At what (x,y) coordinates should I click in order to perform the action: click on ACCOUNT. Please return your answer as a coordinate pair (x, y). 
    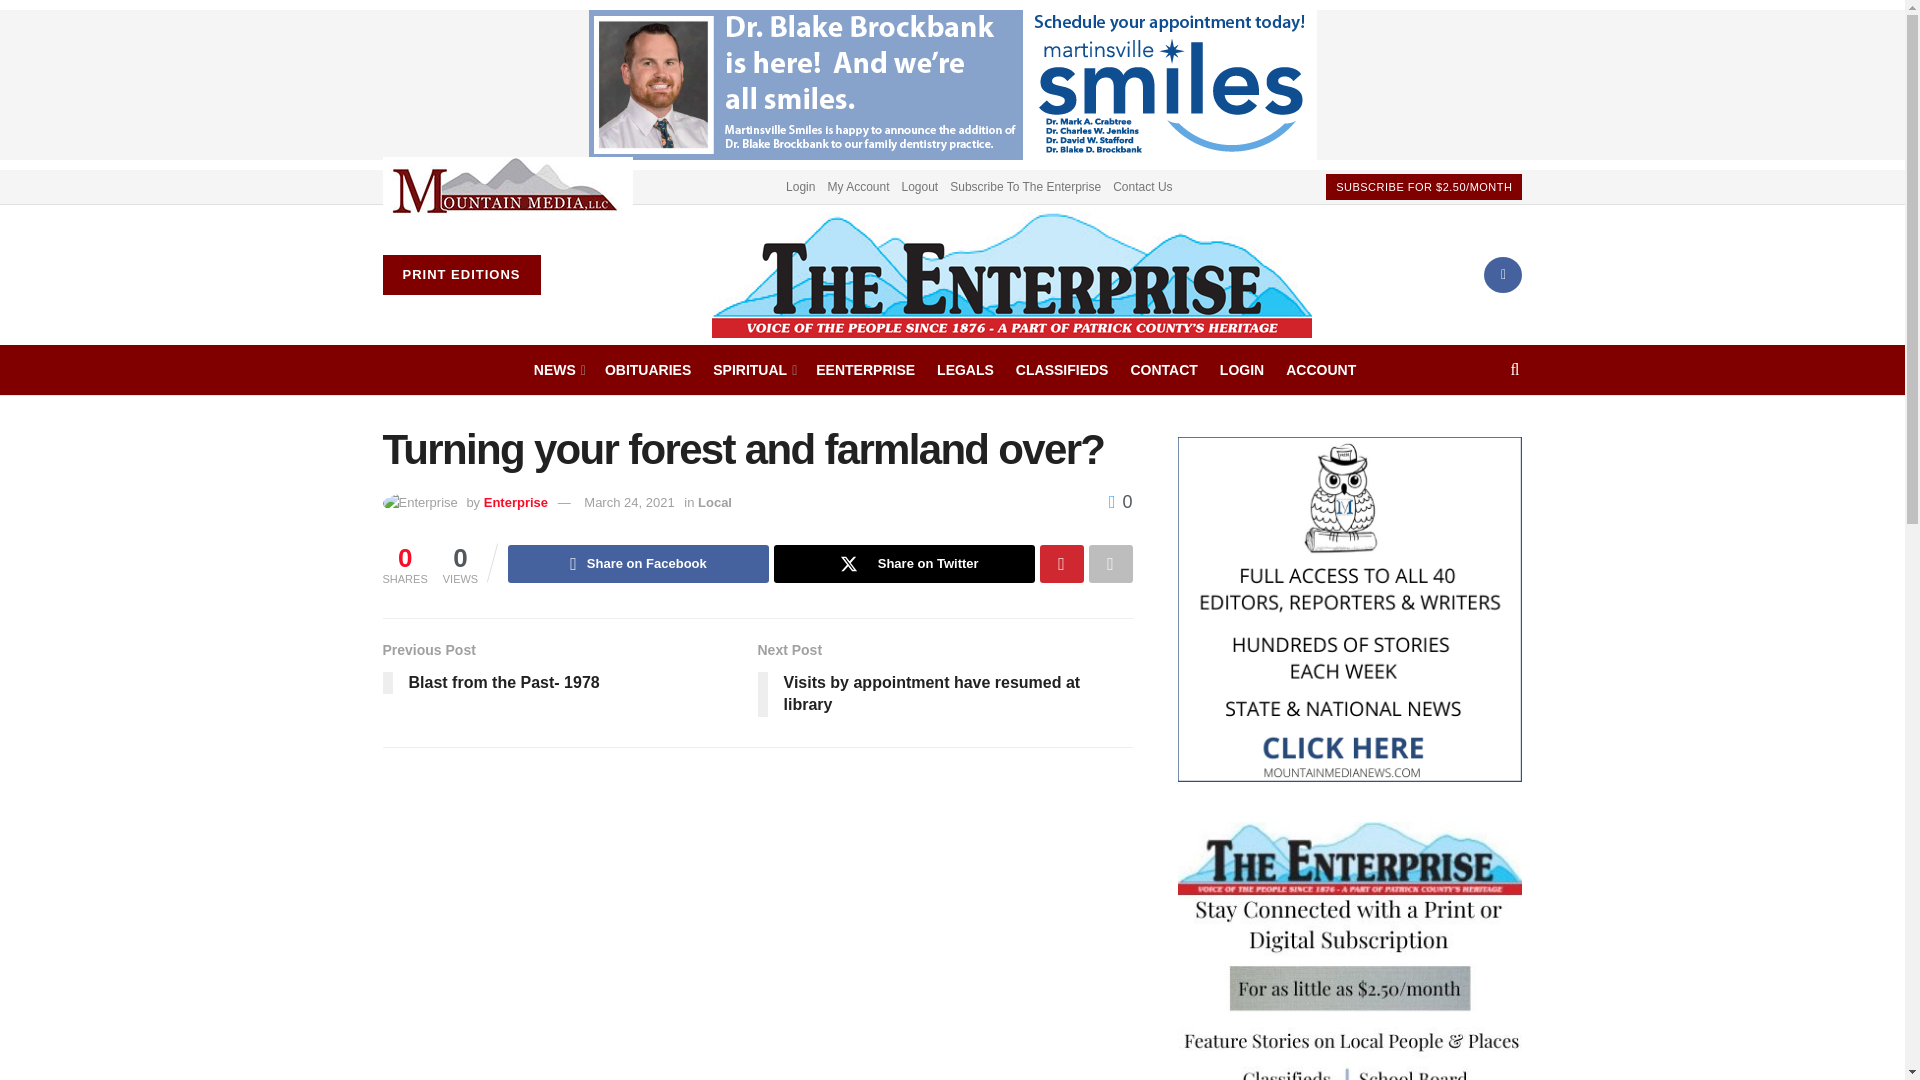
    Looking at the image, I should click on (1320, 370).